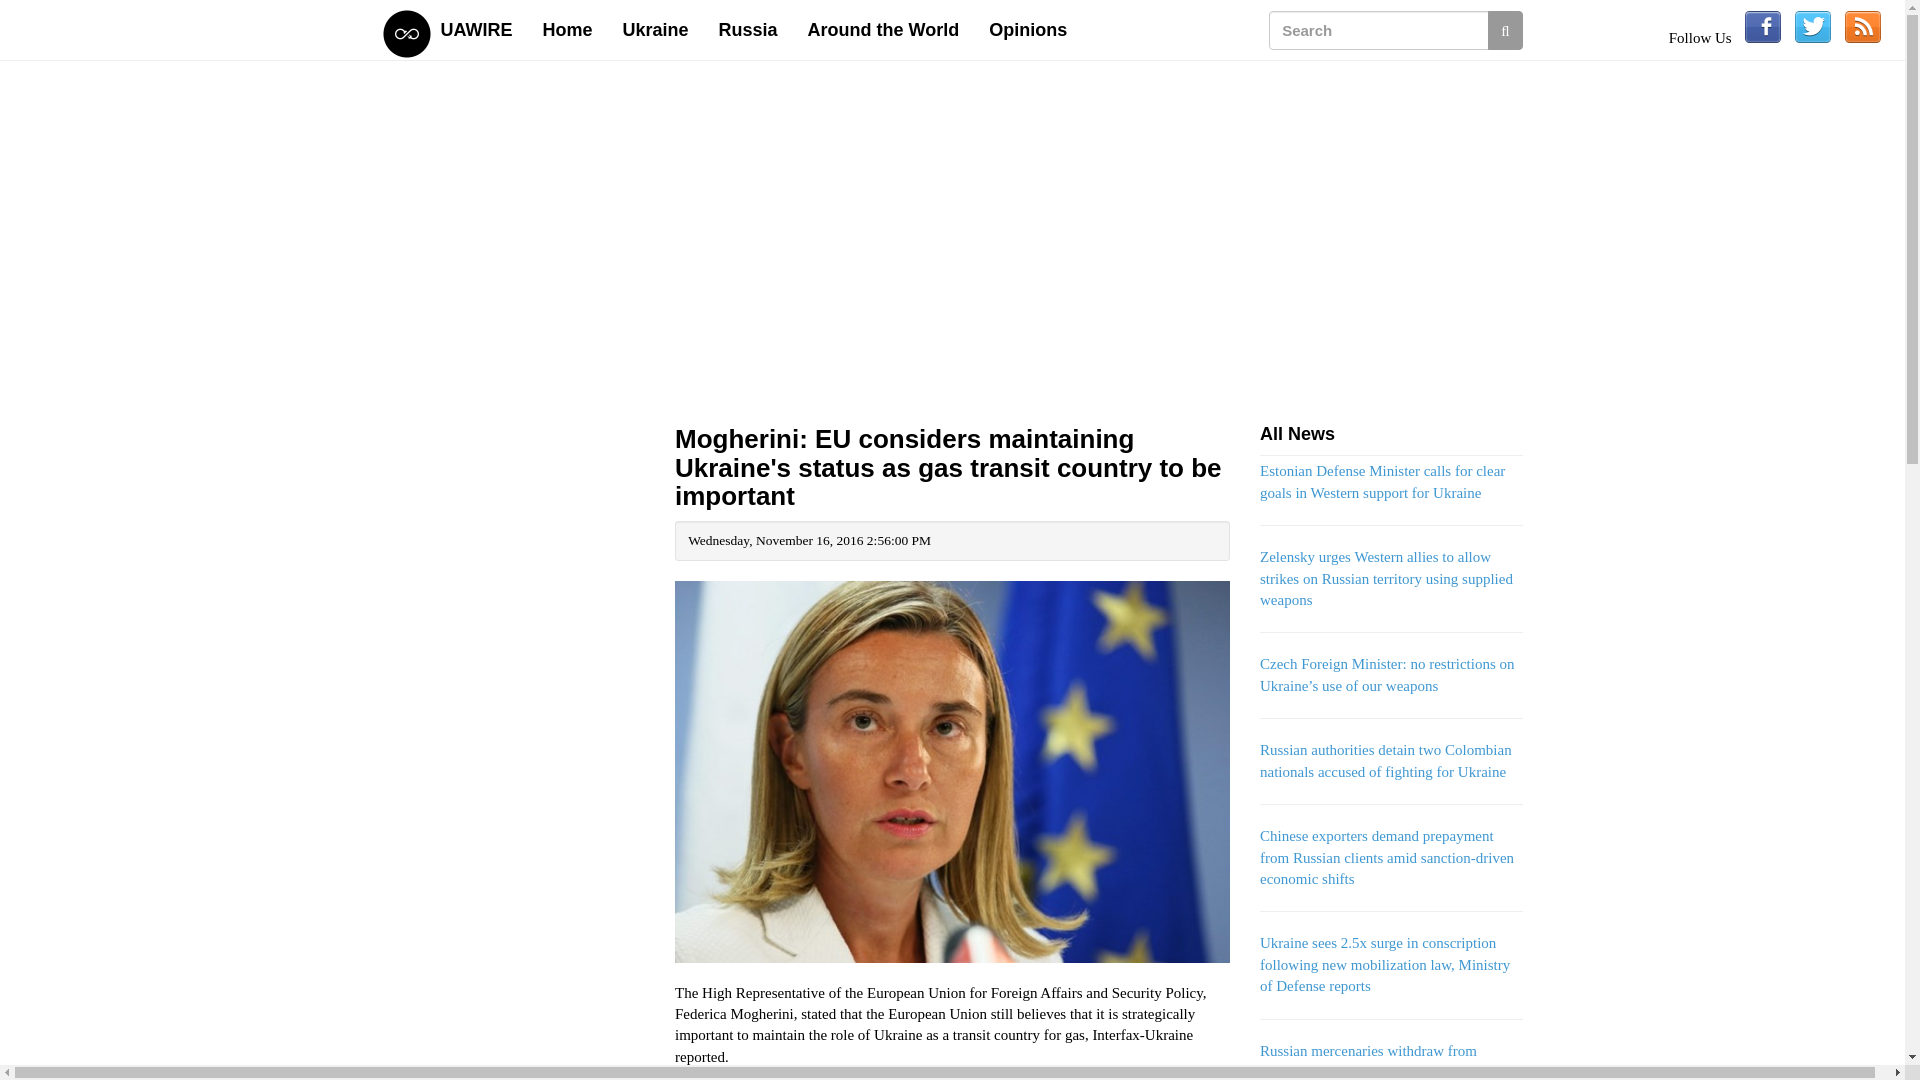 Image resolution: width=1920 pixels, height=1080 pixels. What do you see at coordinates (568, 30) in the screenshot?
I see `Home` at bounding box center [568, 30].